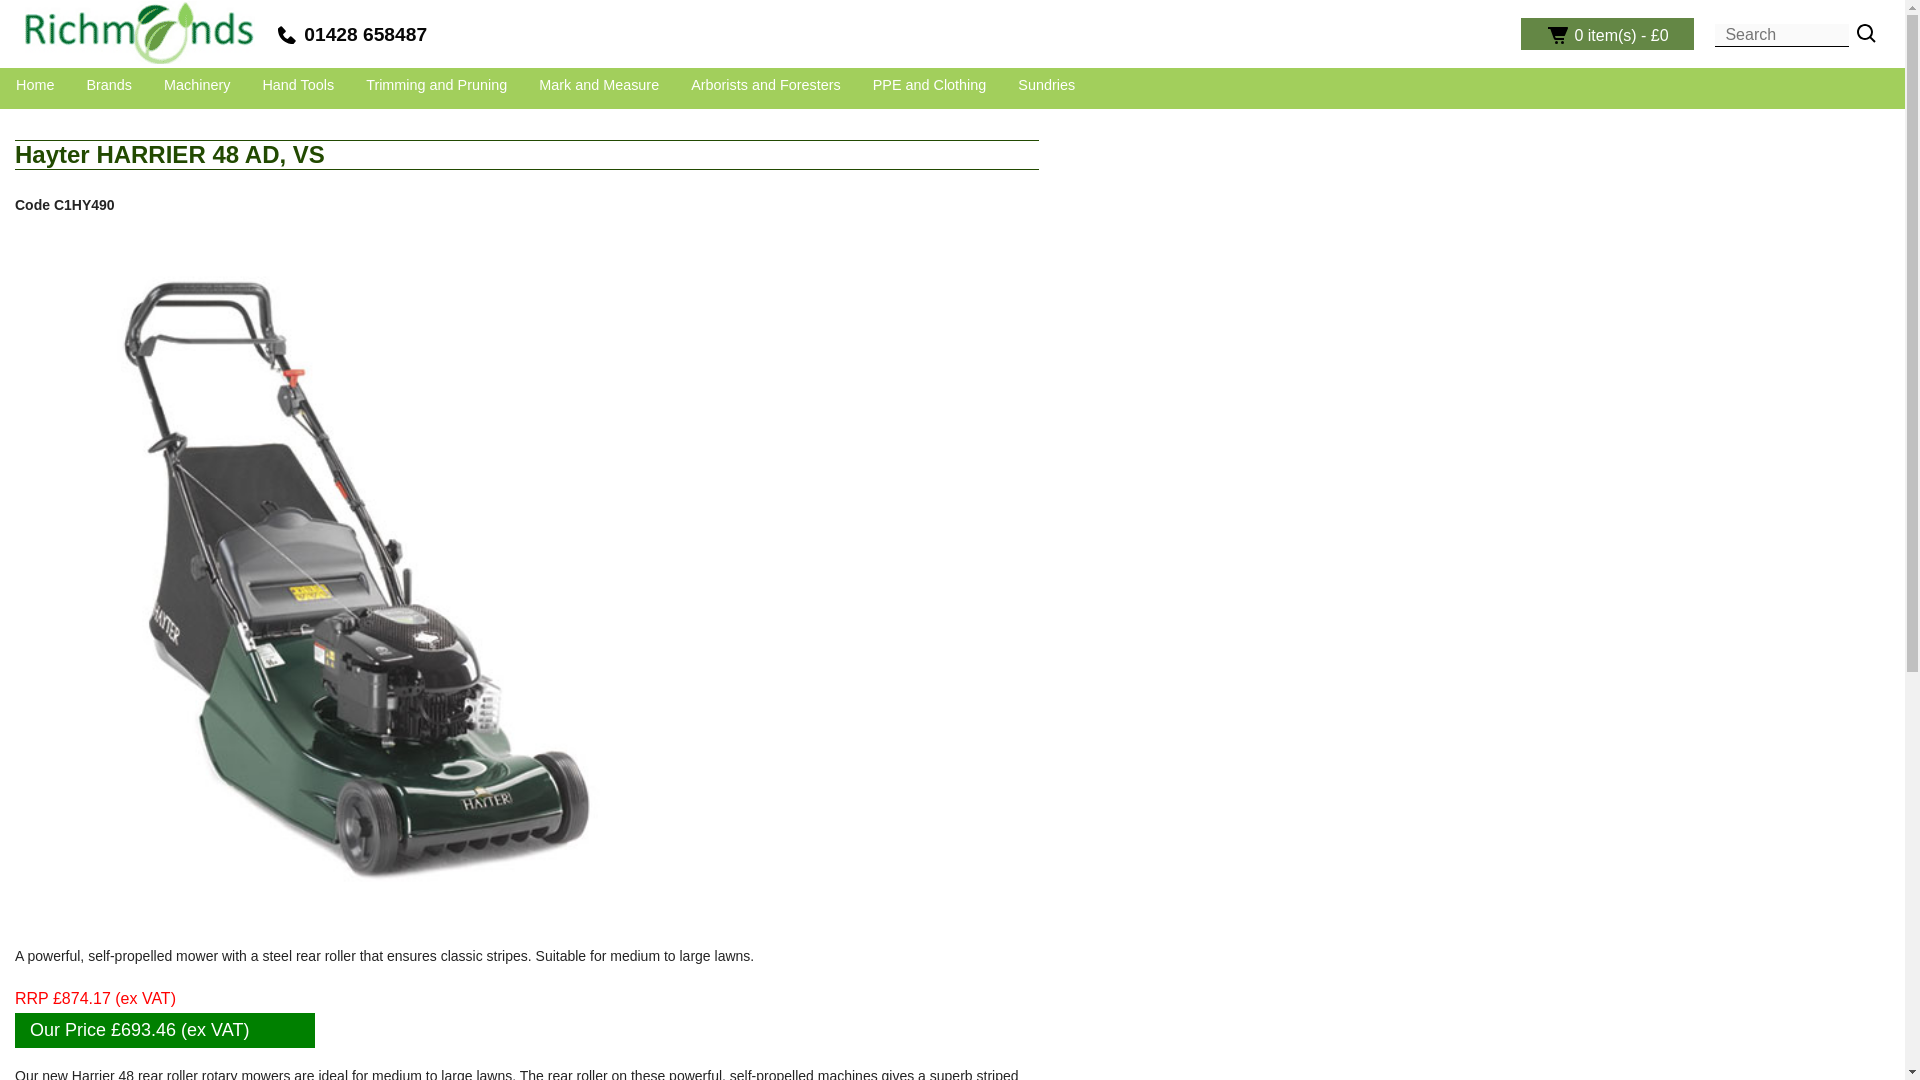 This screenshot has height=1080, width=1920. I want to click on Hand Tools, so click(298, 84).